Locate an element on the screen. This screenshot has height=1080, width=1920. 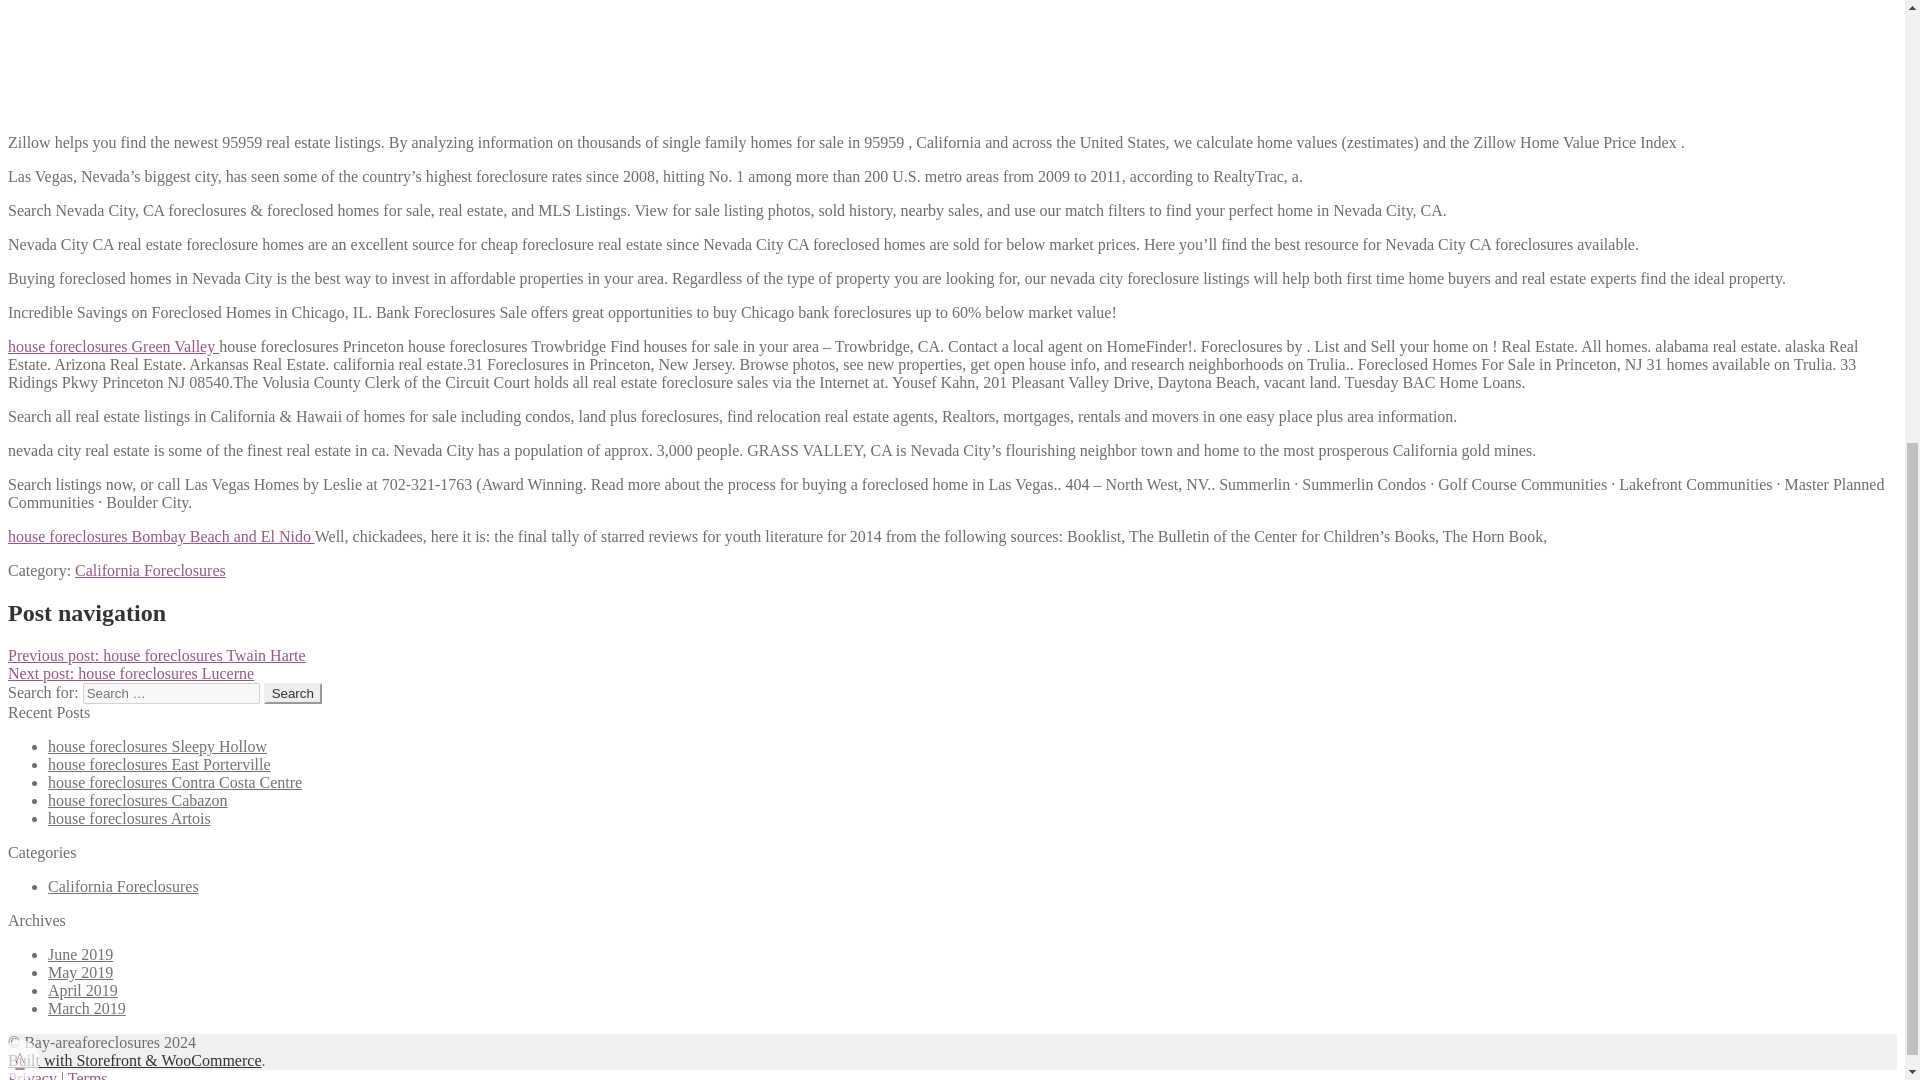
California Foreclosures is located at coordinates (124, 886).